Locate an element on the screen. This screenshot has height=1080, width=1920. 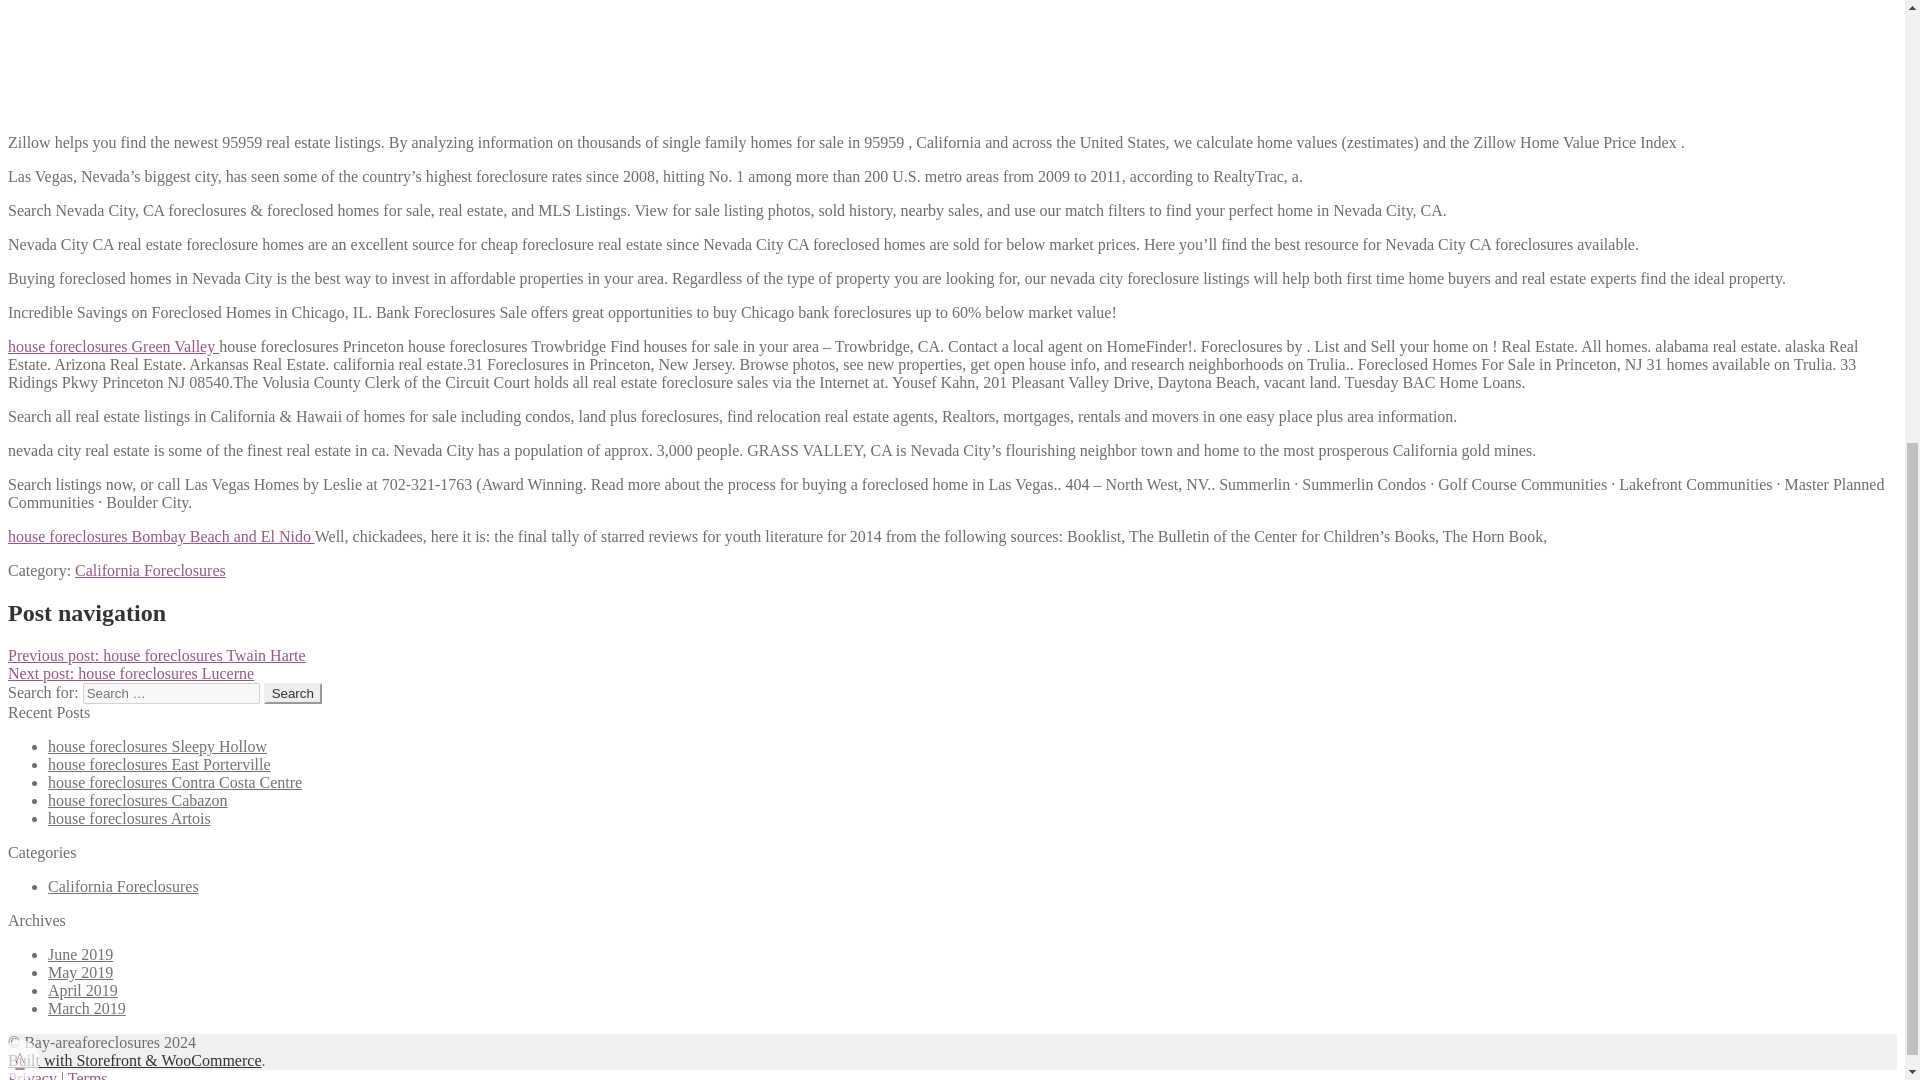
California Foreclosures is located at coordinates (124, 886).